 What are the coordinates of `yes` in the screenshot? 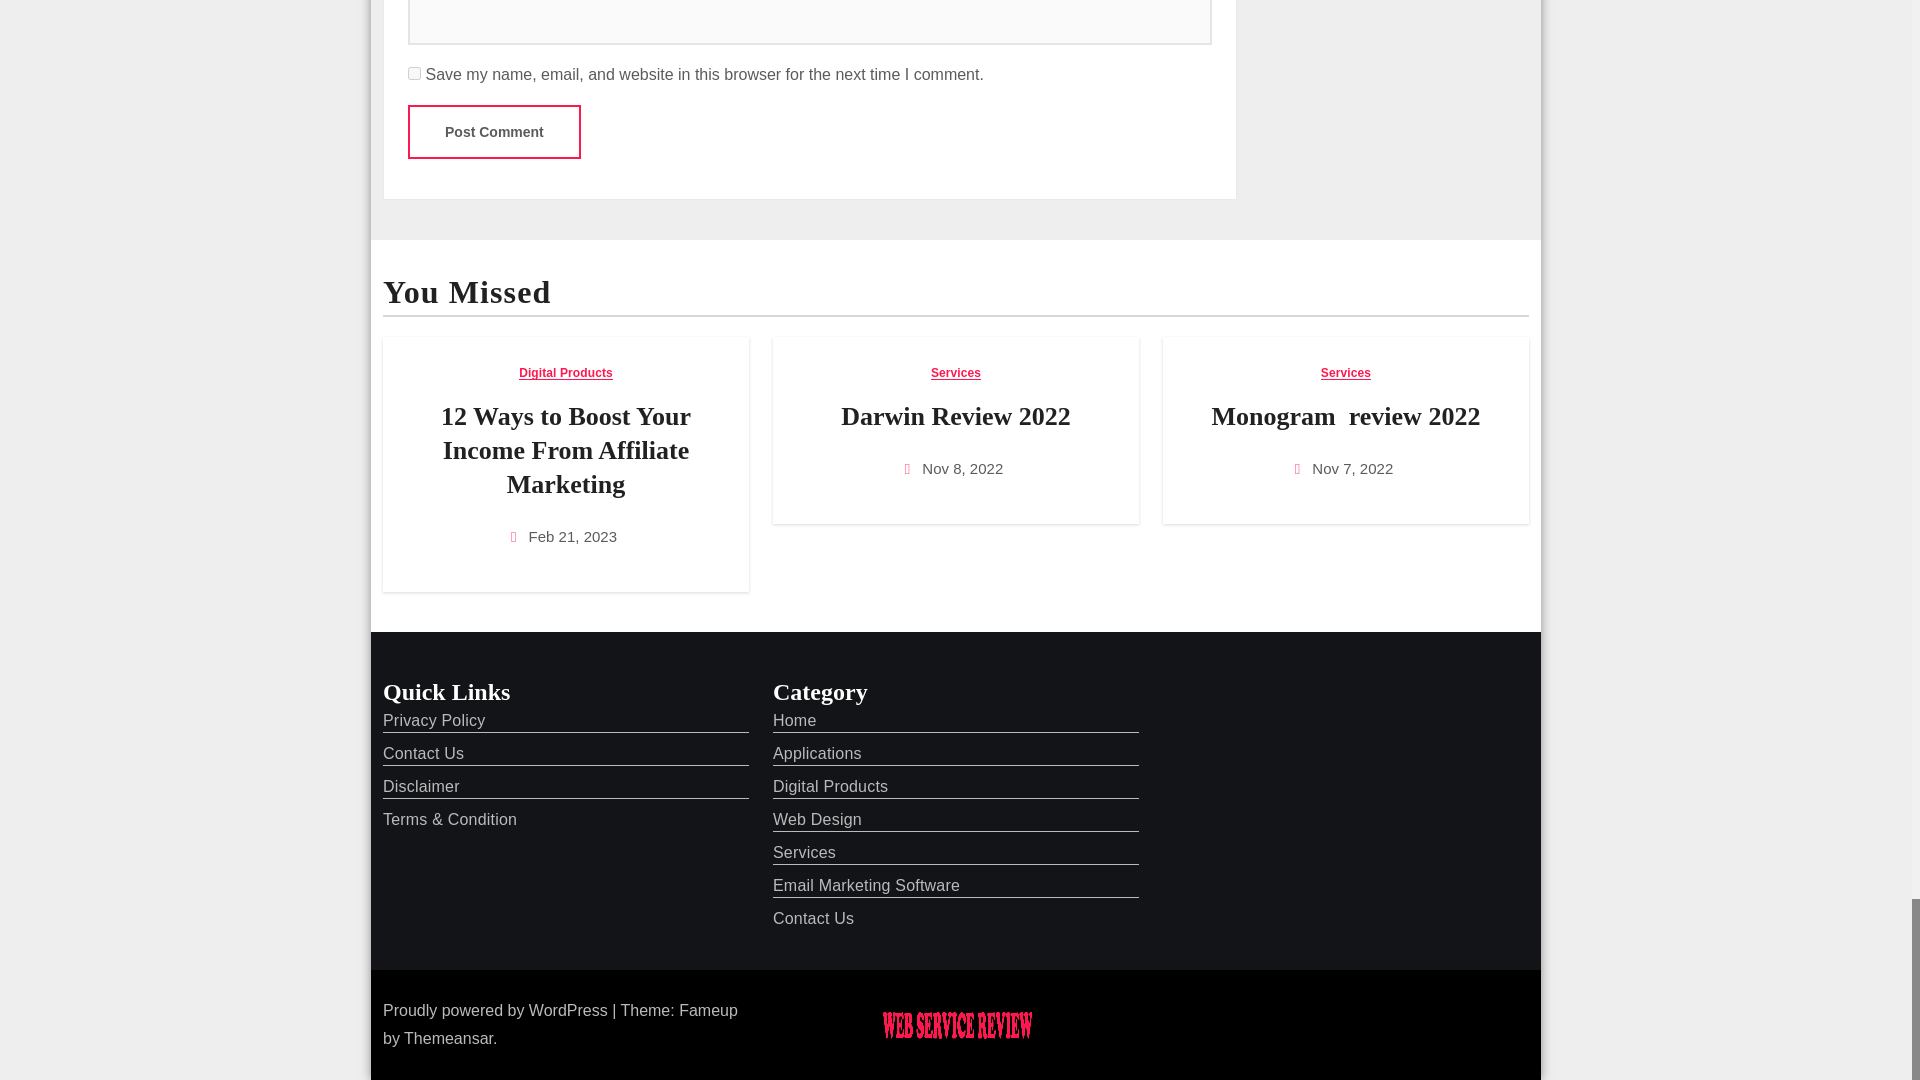 It's located at (414, 72).